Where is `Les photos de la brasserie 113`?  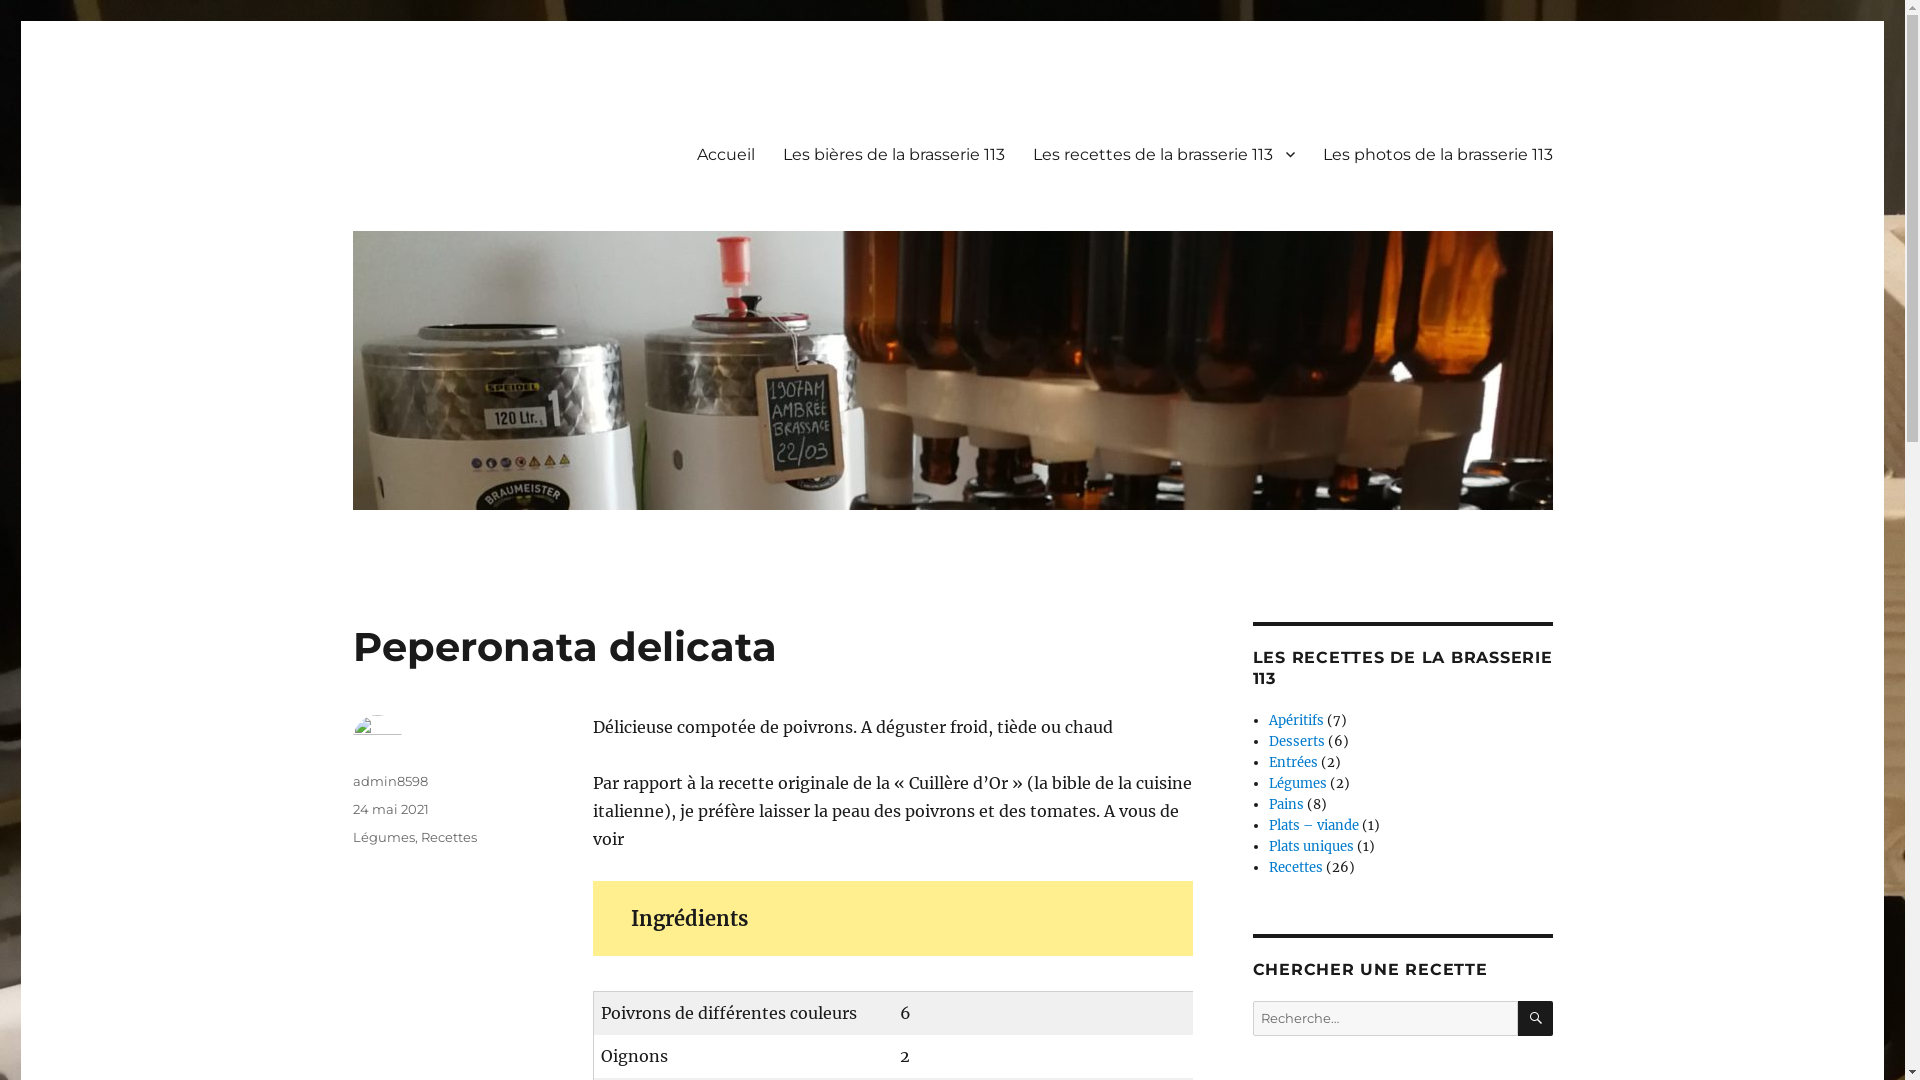
Les photos de la brasserie 113 is located at coordinates (1437, 154).